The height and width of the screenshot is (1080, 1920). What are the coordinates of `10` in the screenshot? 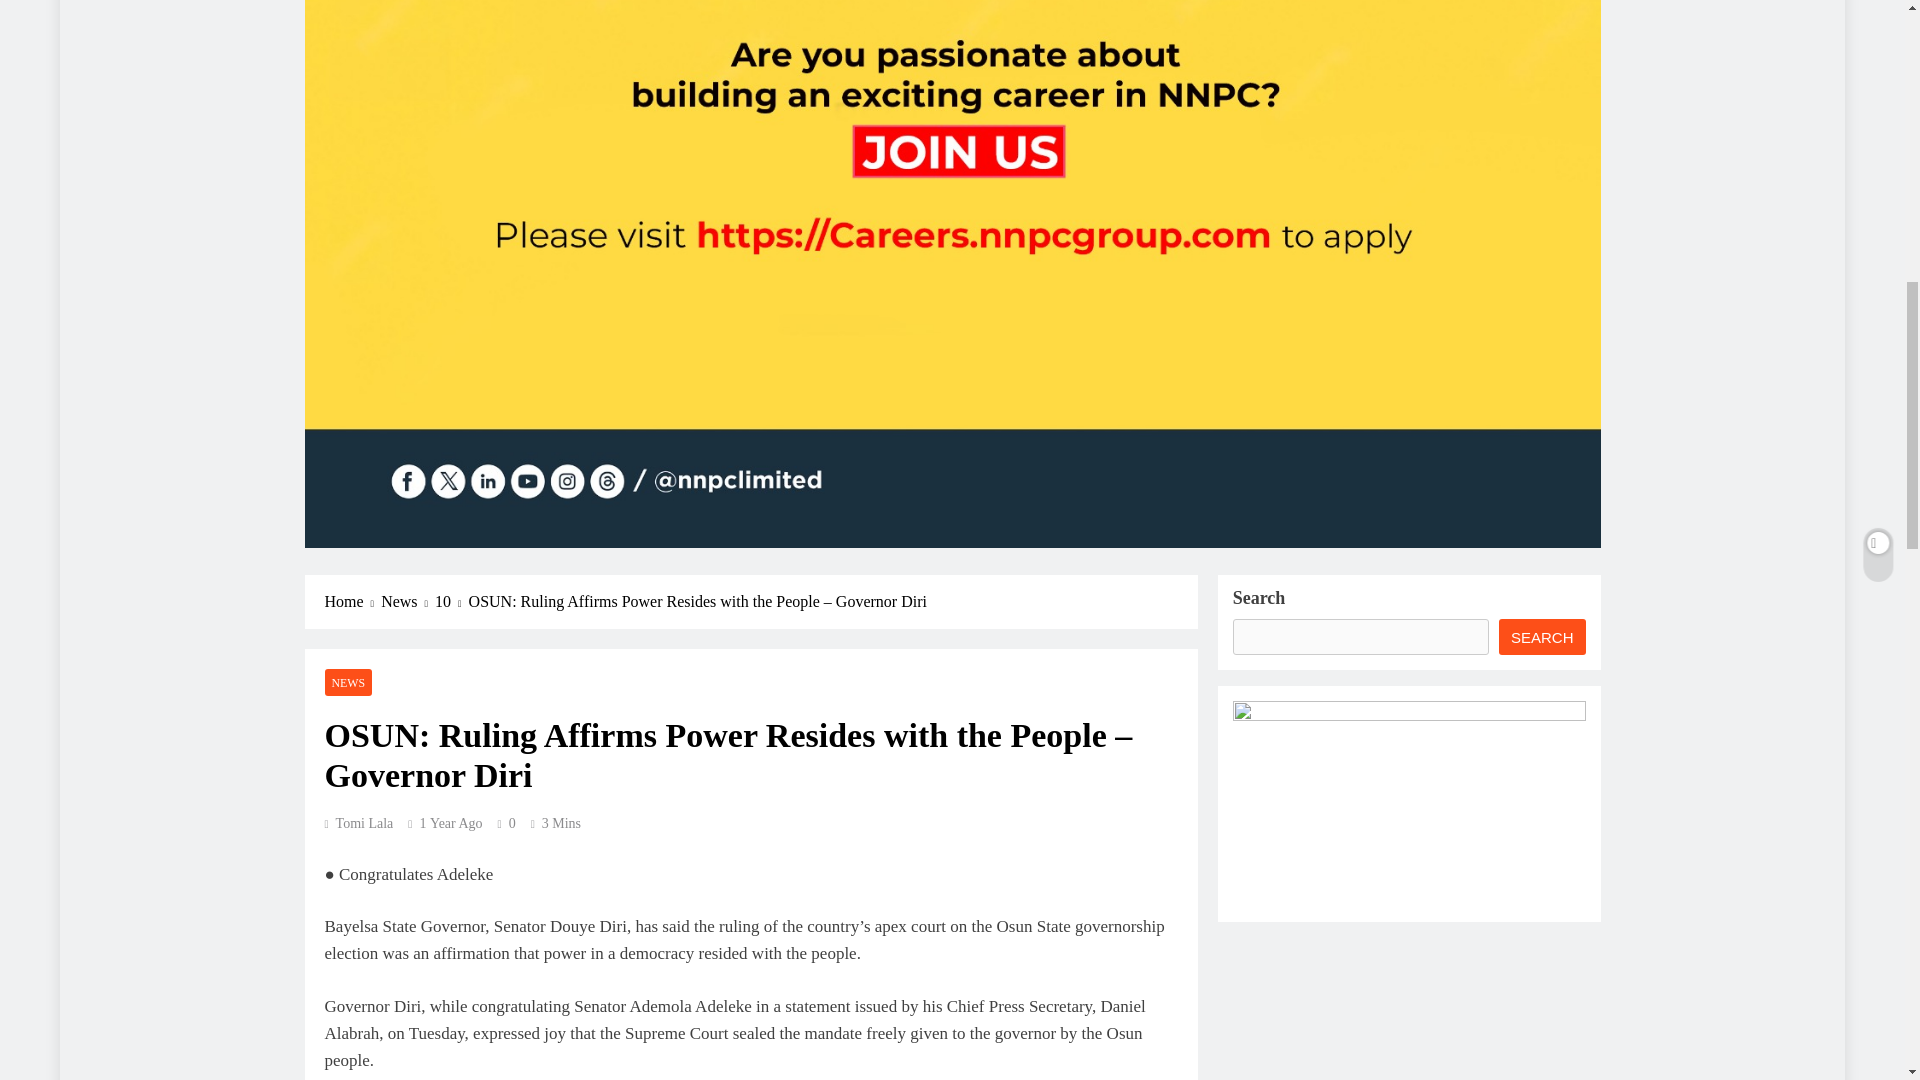 It's located at (452, 602).